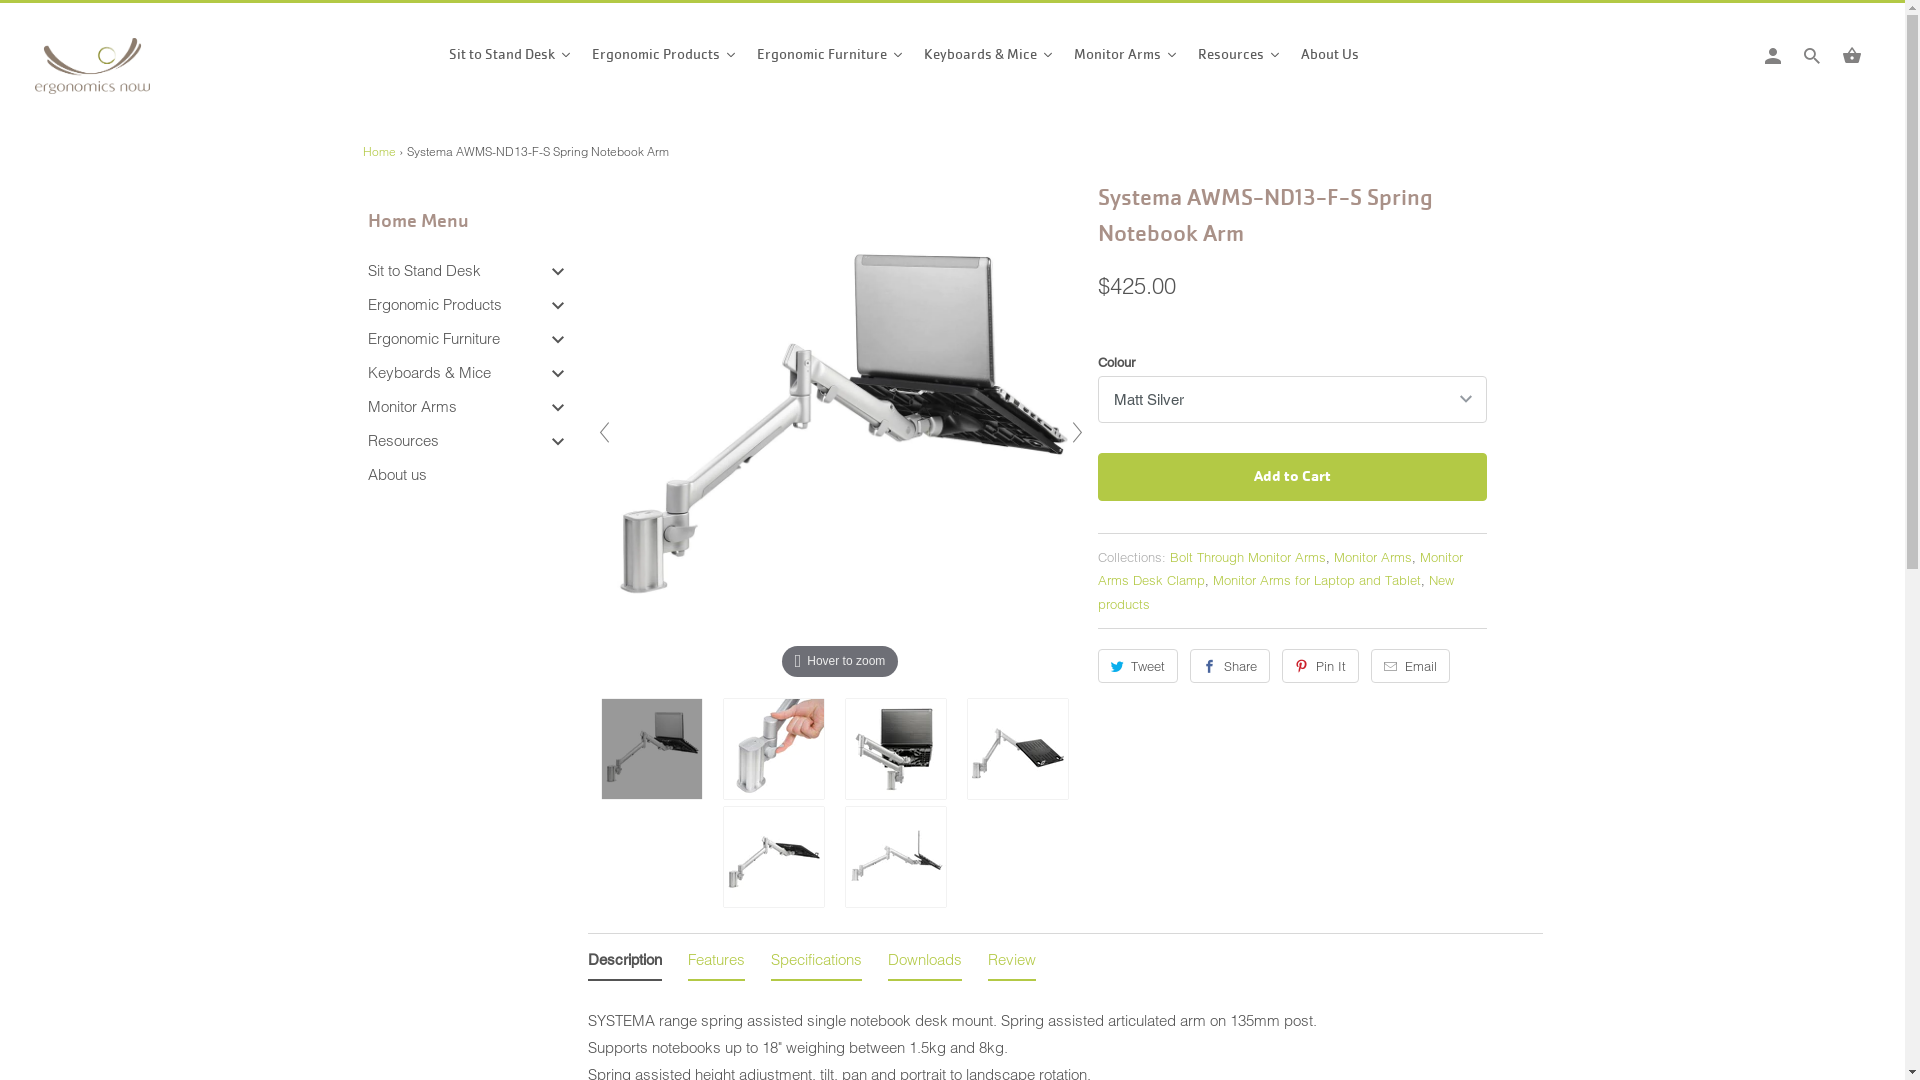  Describe the element at coordinates (404, 440) in the screenshot. I see `Resources` at that location.